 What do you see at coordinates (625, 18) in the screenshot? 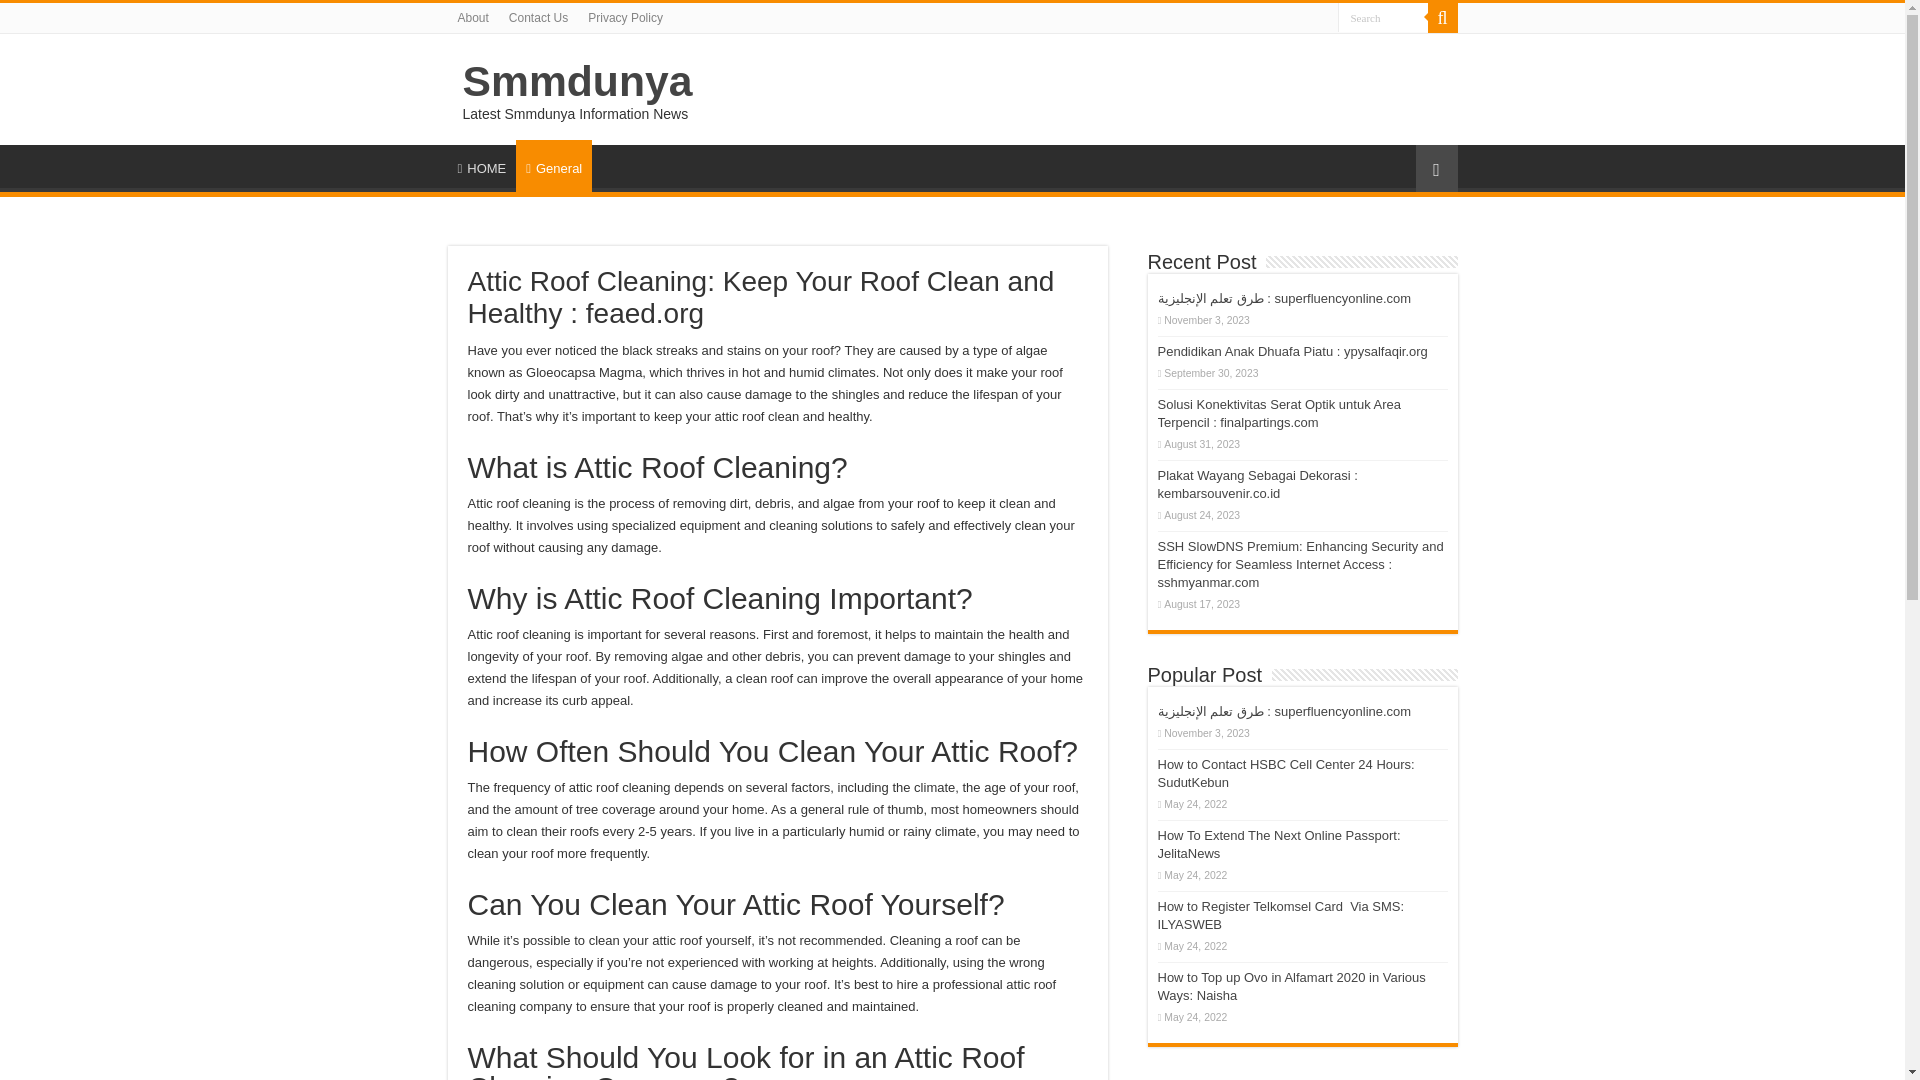
I see `Privacy Policy` at bounding box center [625, 18].